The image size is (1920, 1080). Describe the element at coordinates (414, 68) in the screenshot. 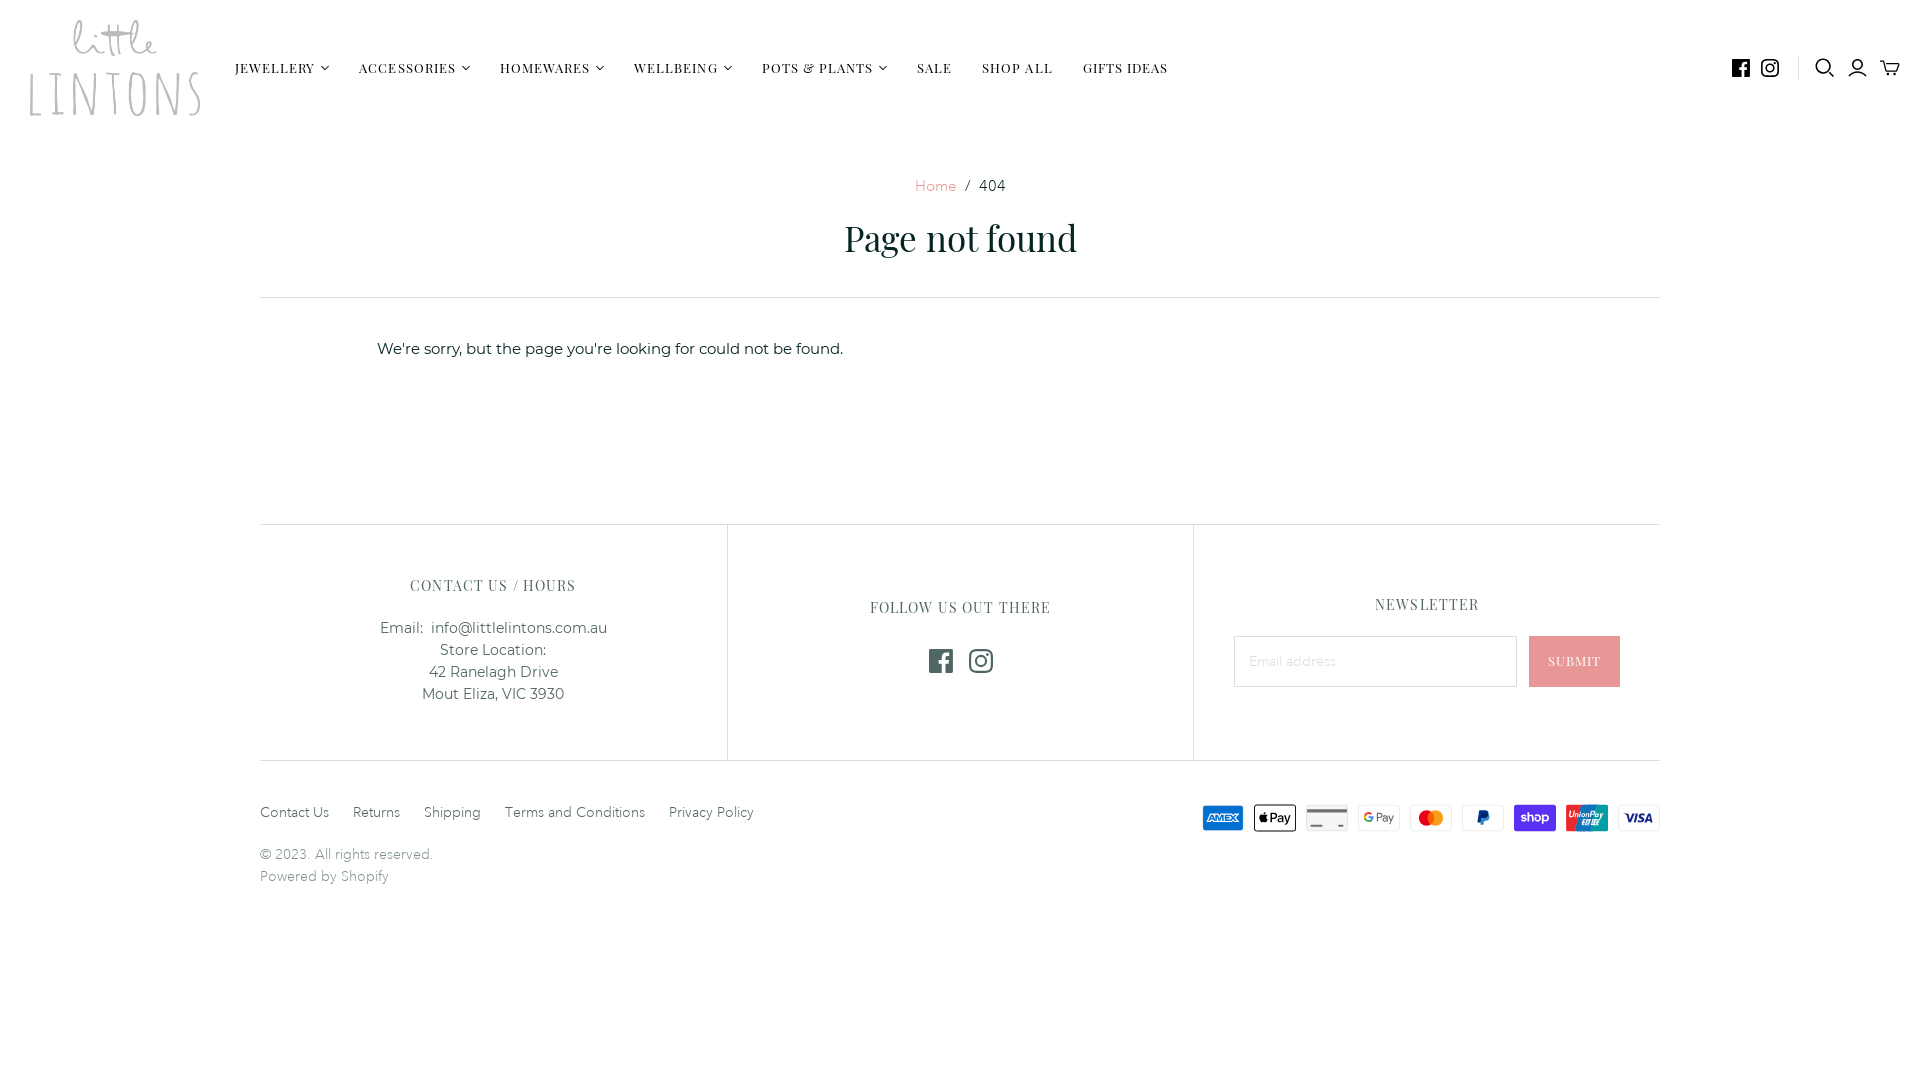

I see `ACCESSORIES` at that location.